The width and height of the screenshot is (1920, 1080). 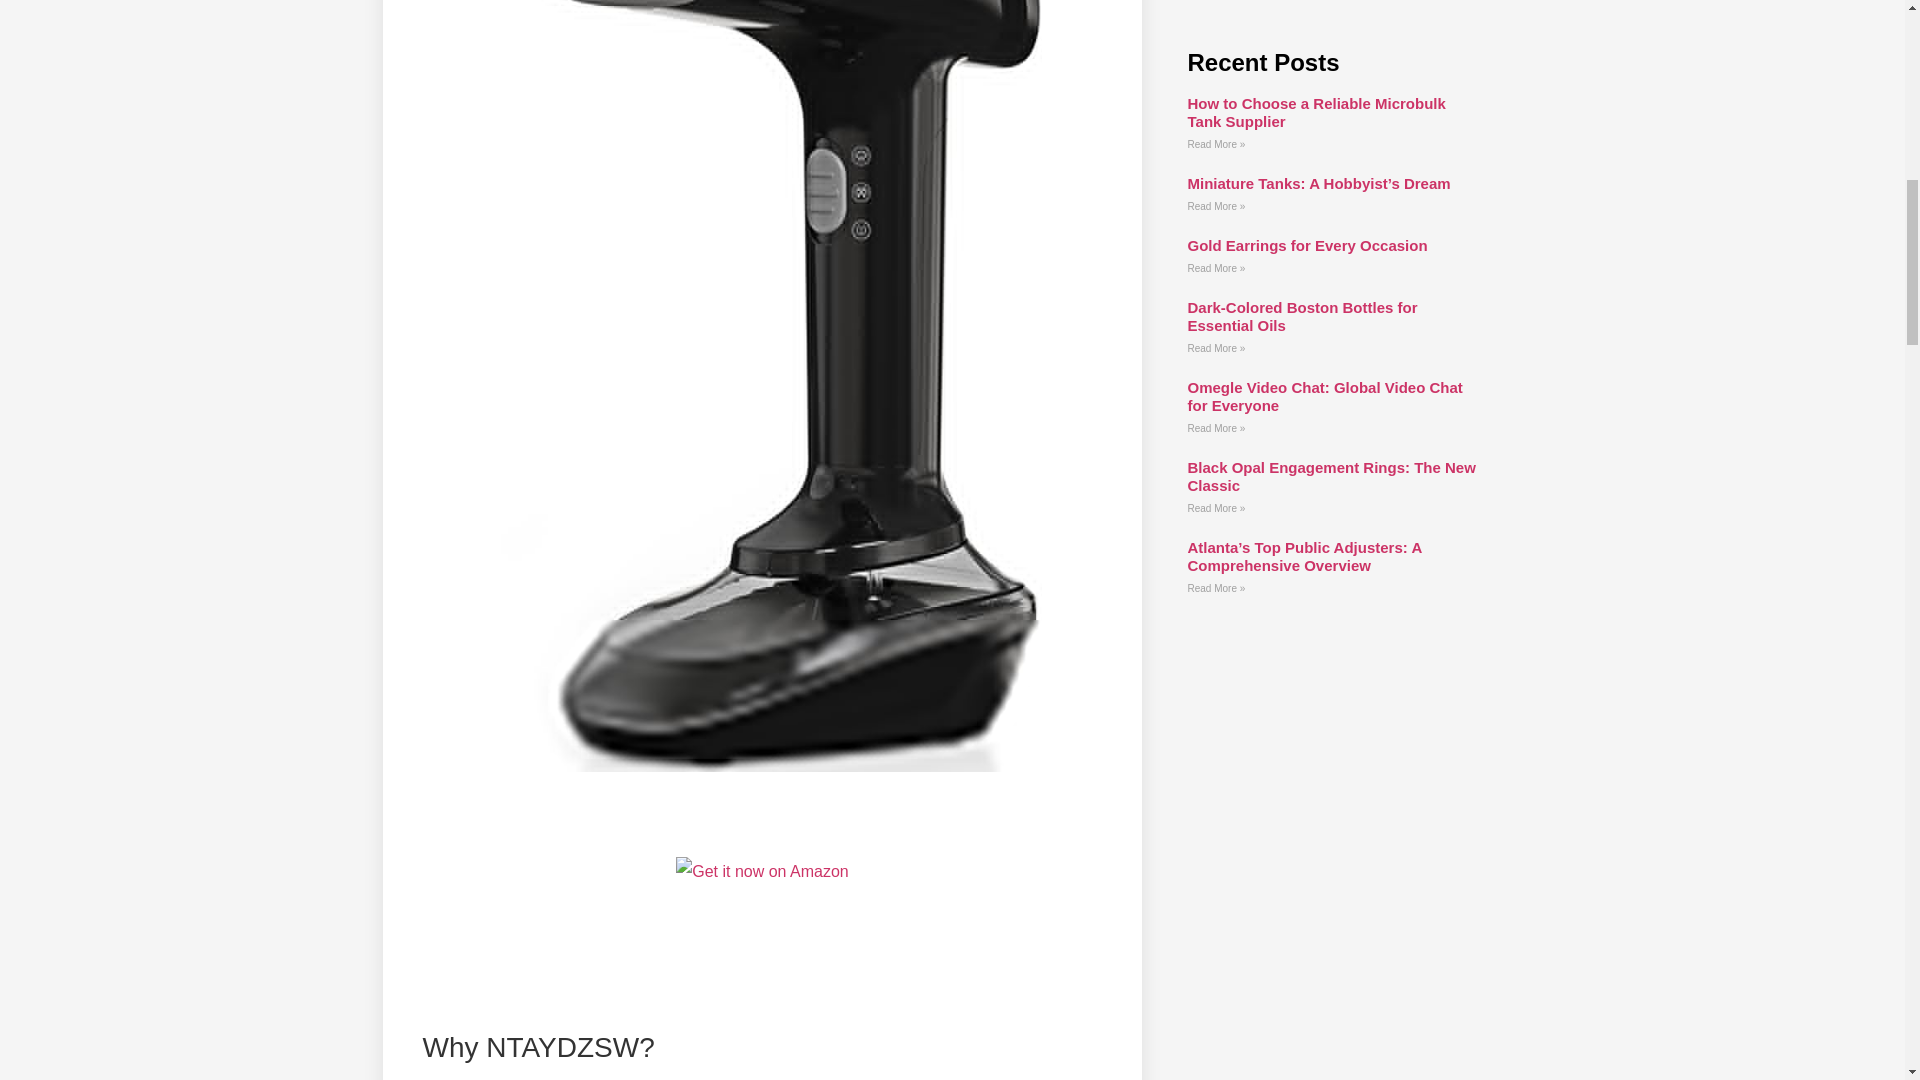 What do you see at coordinates (1306, 244) in the screenshot?
I see `Gold Earrings for Every Occasion` at bounding box center [1306, 244].